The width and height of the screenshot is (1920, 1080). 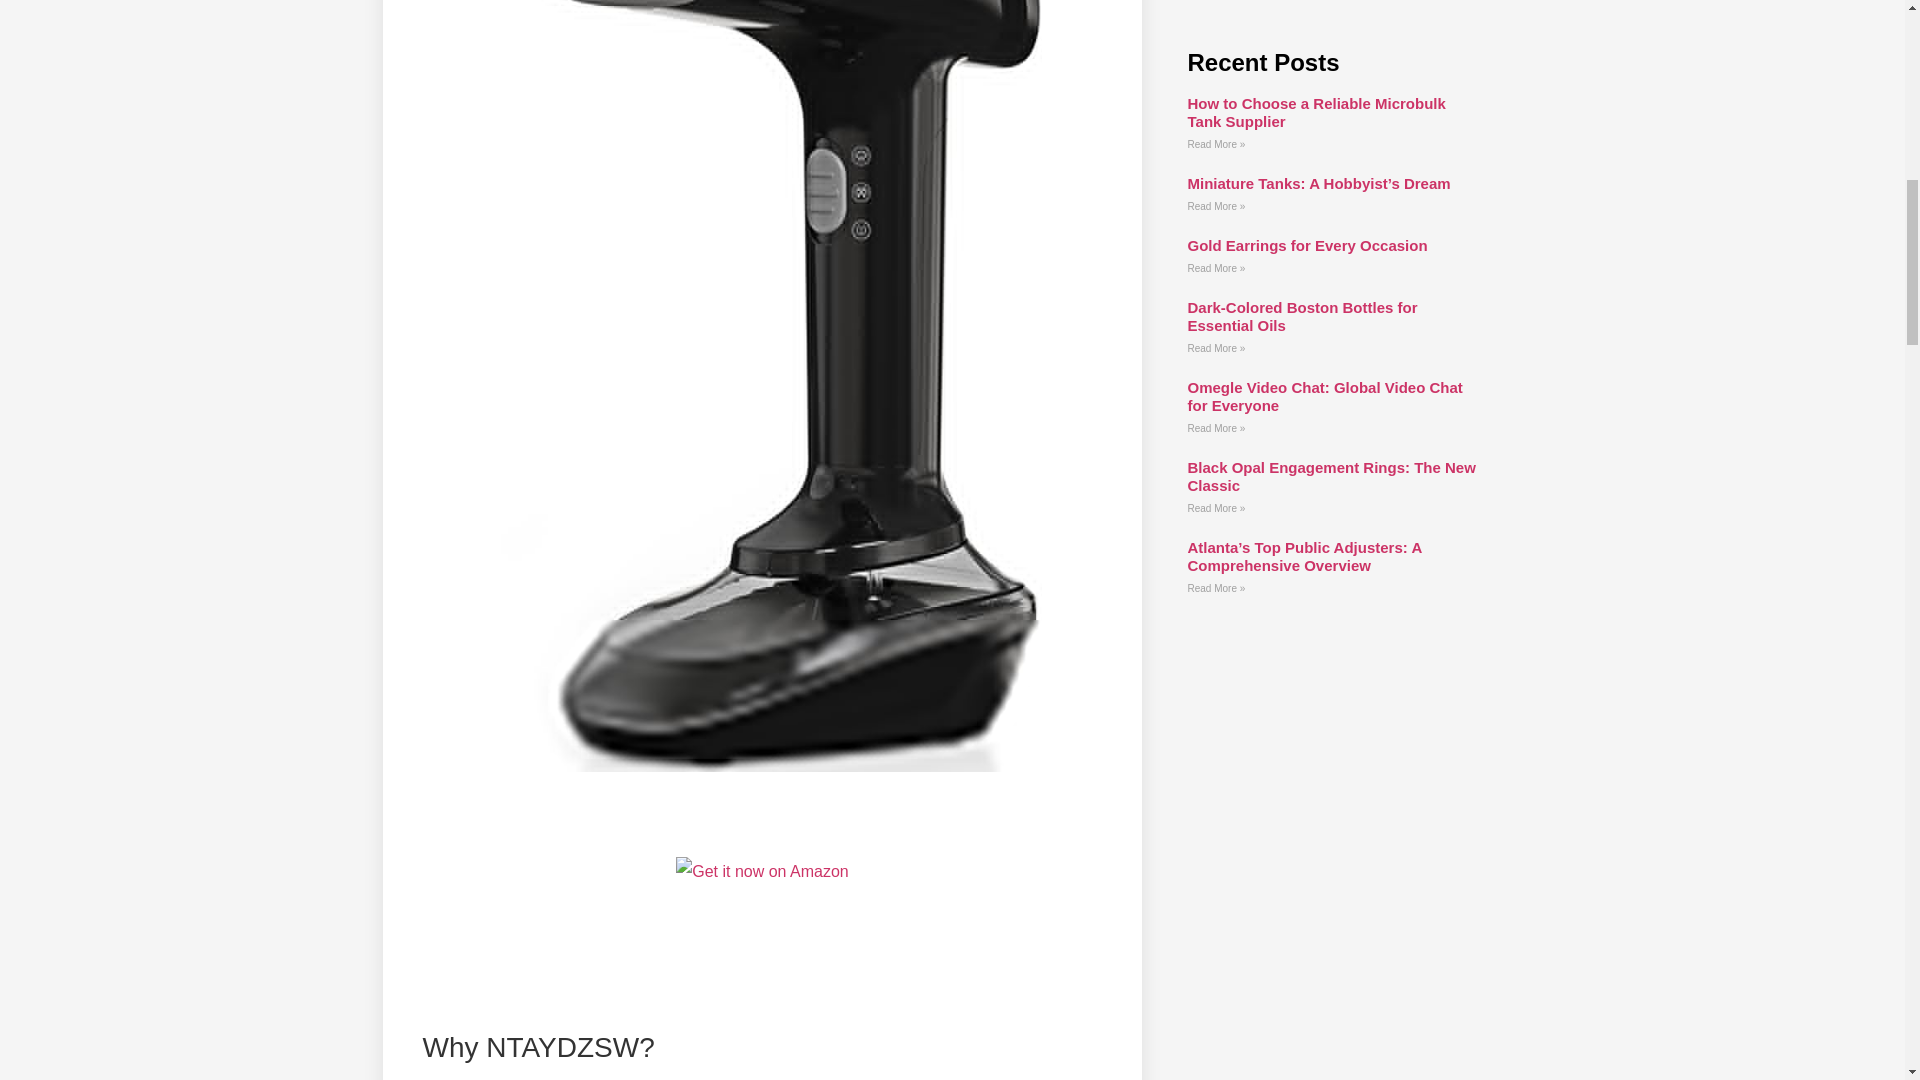 What do you see at coordinates (1306, 244) in the screenshot?
I see `Gold Earrings for Every Occasion` at bounding box center [1306, 244].